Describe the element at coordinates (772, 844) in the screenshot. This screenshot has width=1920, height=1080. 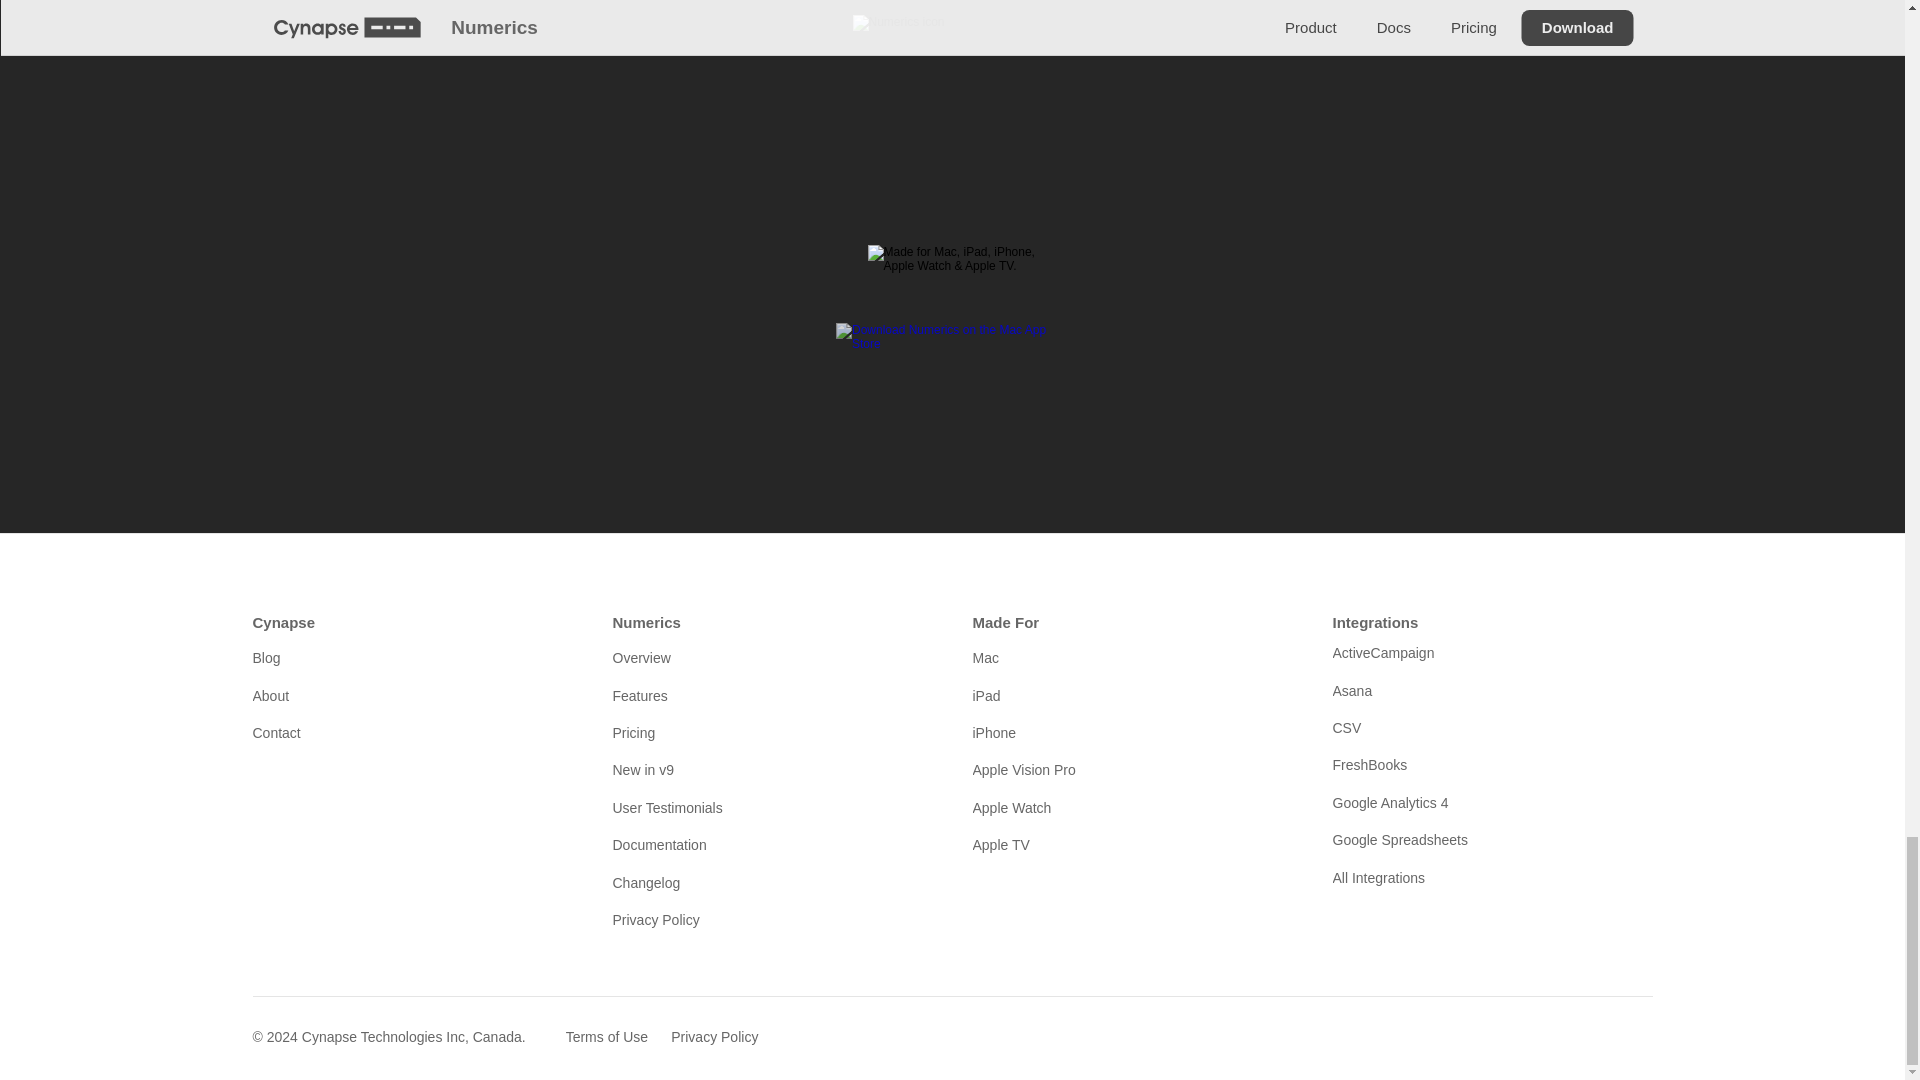
I see `Documentation` at that location.